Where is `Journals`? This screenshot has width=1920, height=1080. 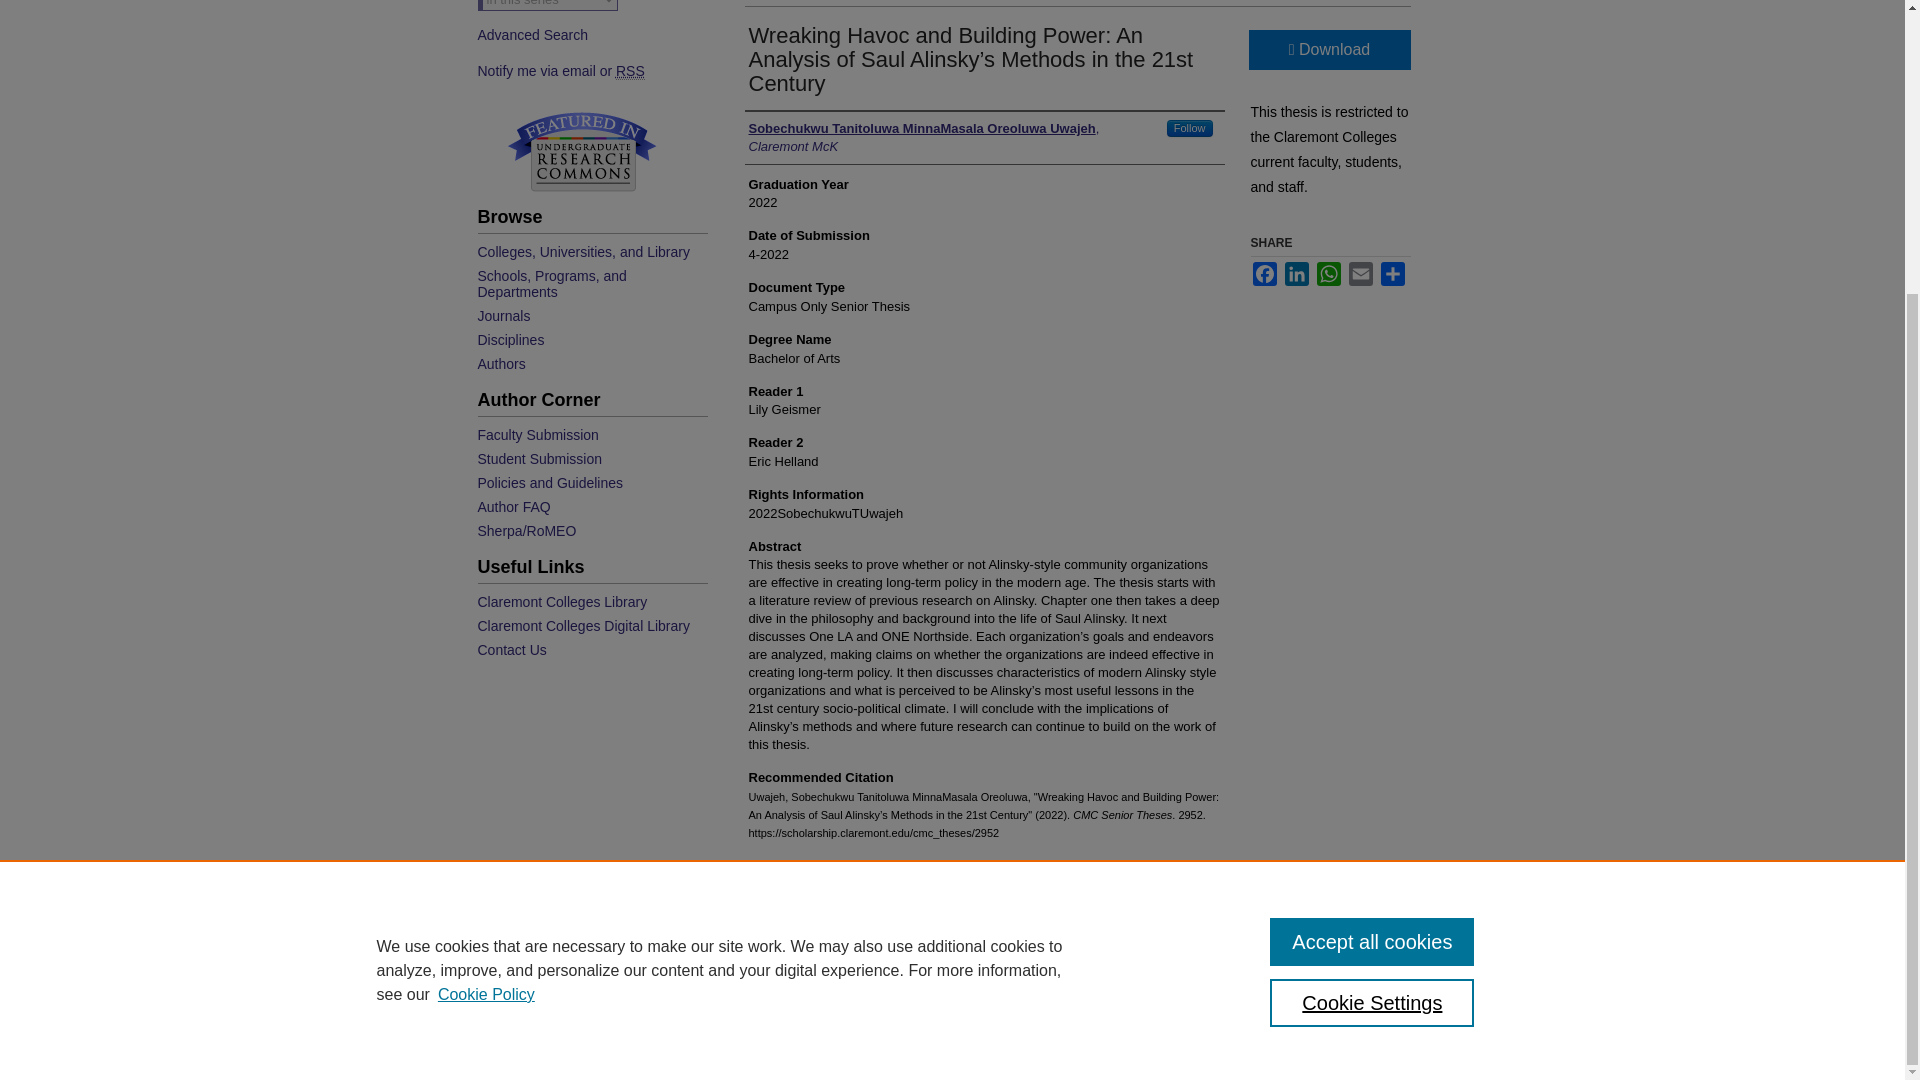
Journals is located at coordinates (590, 316).